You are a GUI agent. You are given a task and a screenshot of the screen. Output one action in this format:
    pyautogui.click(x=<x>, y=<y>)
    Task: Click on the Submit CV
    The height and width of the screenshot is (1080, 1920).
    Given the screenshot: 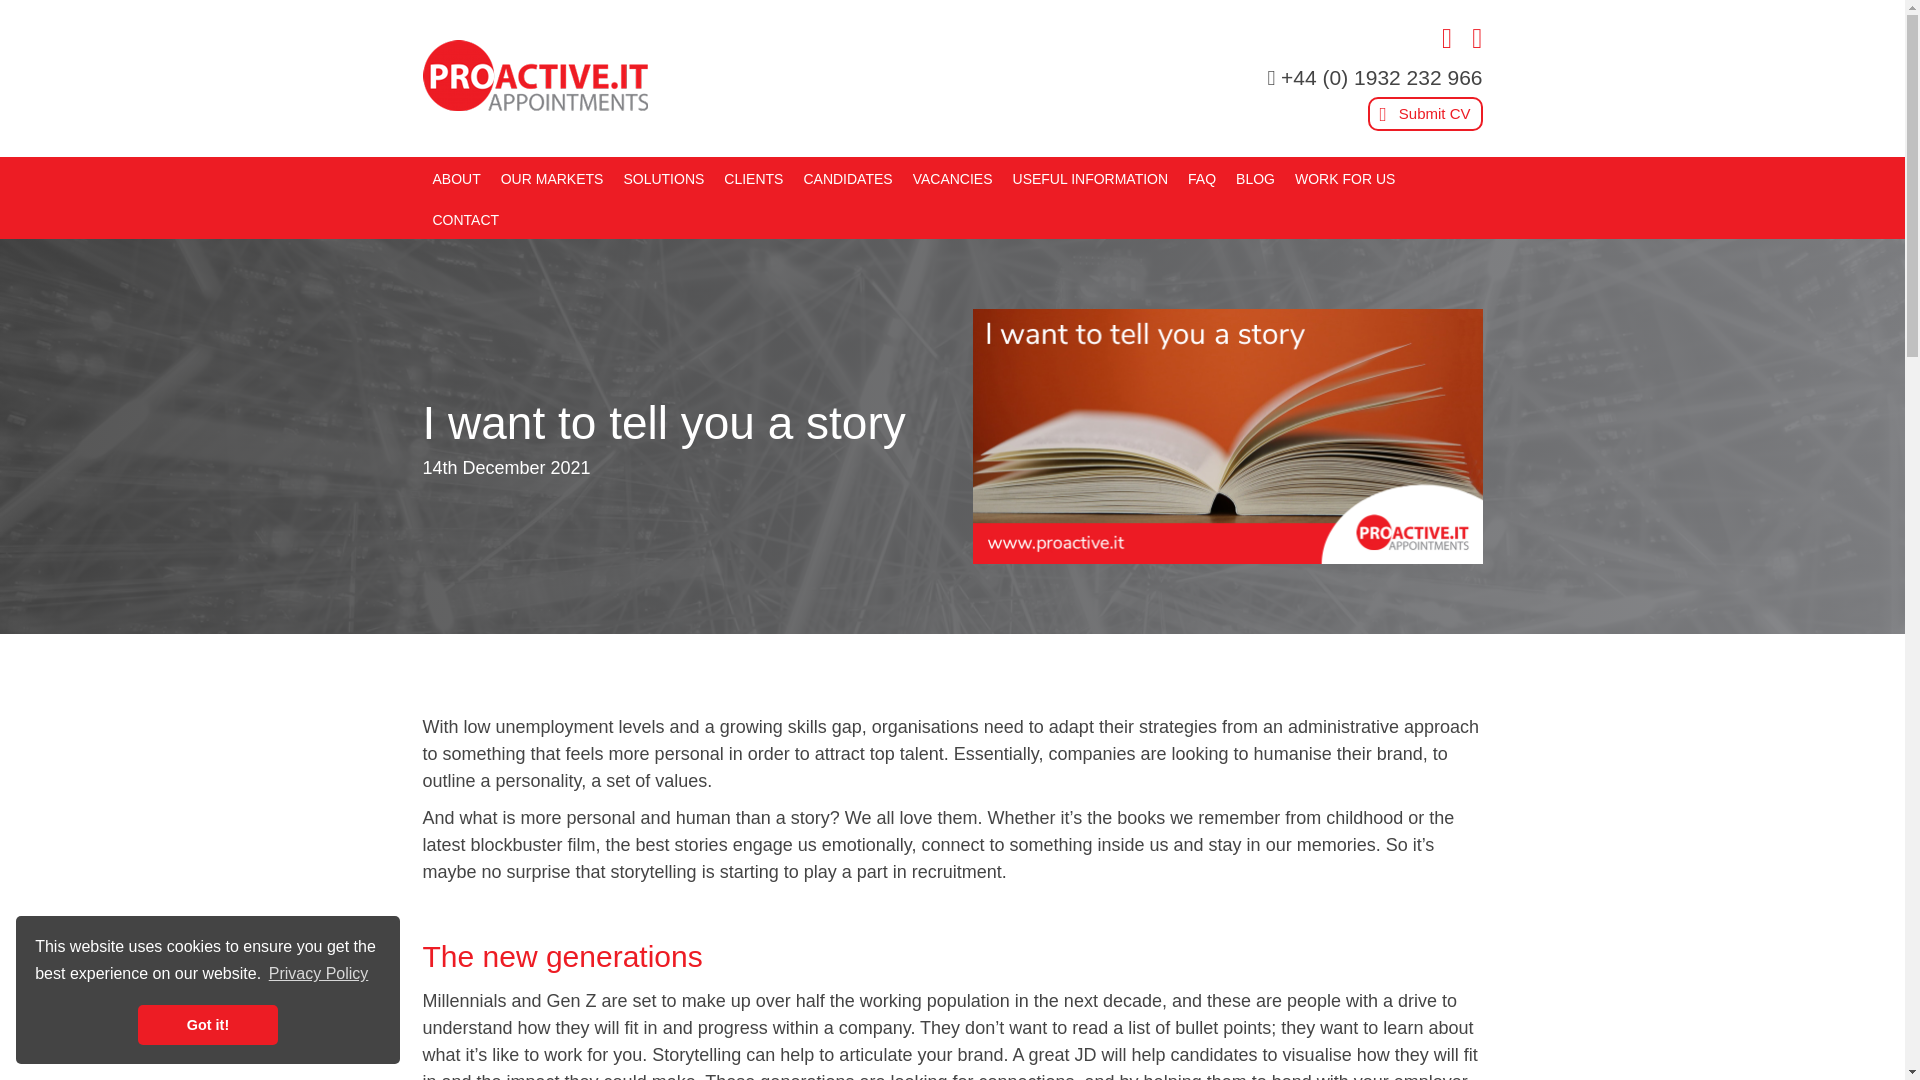 What is the action you would take?
    pyautogui.click(x=1424, y=114)
    